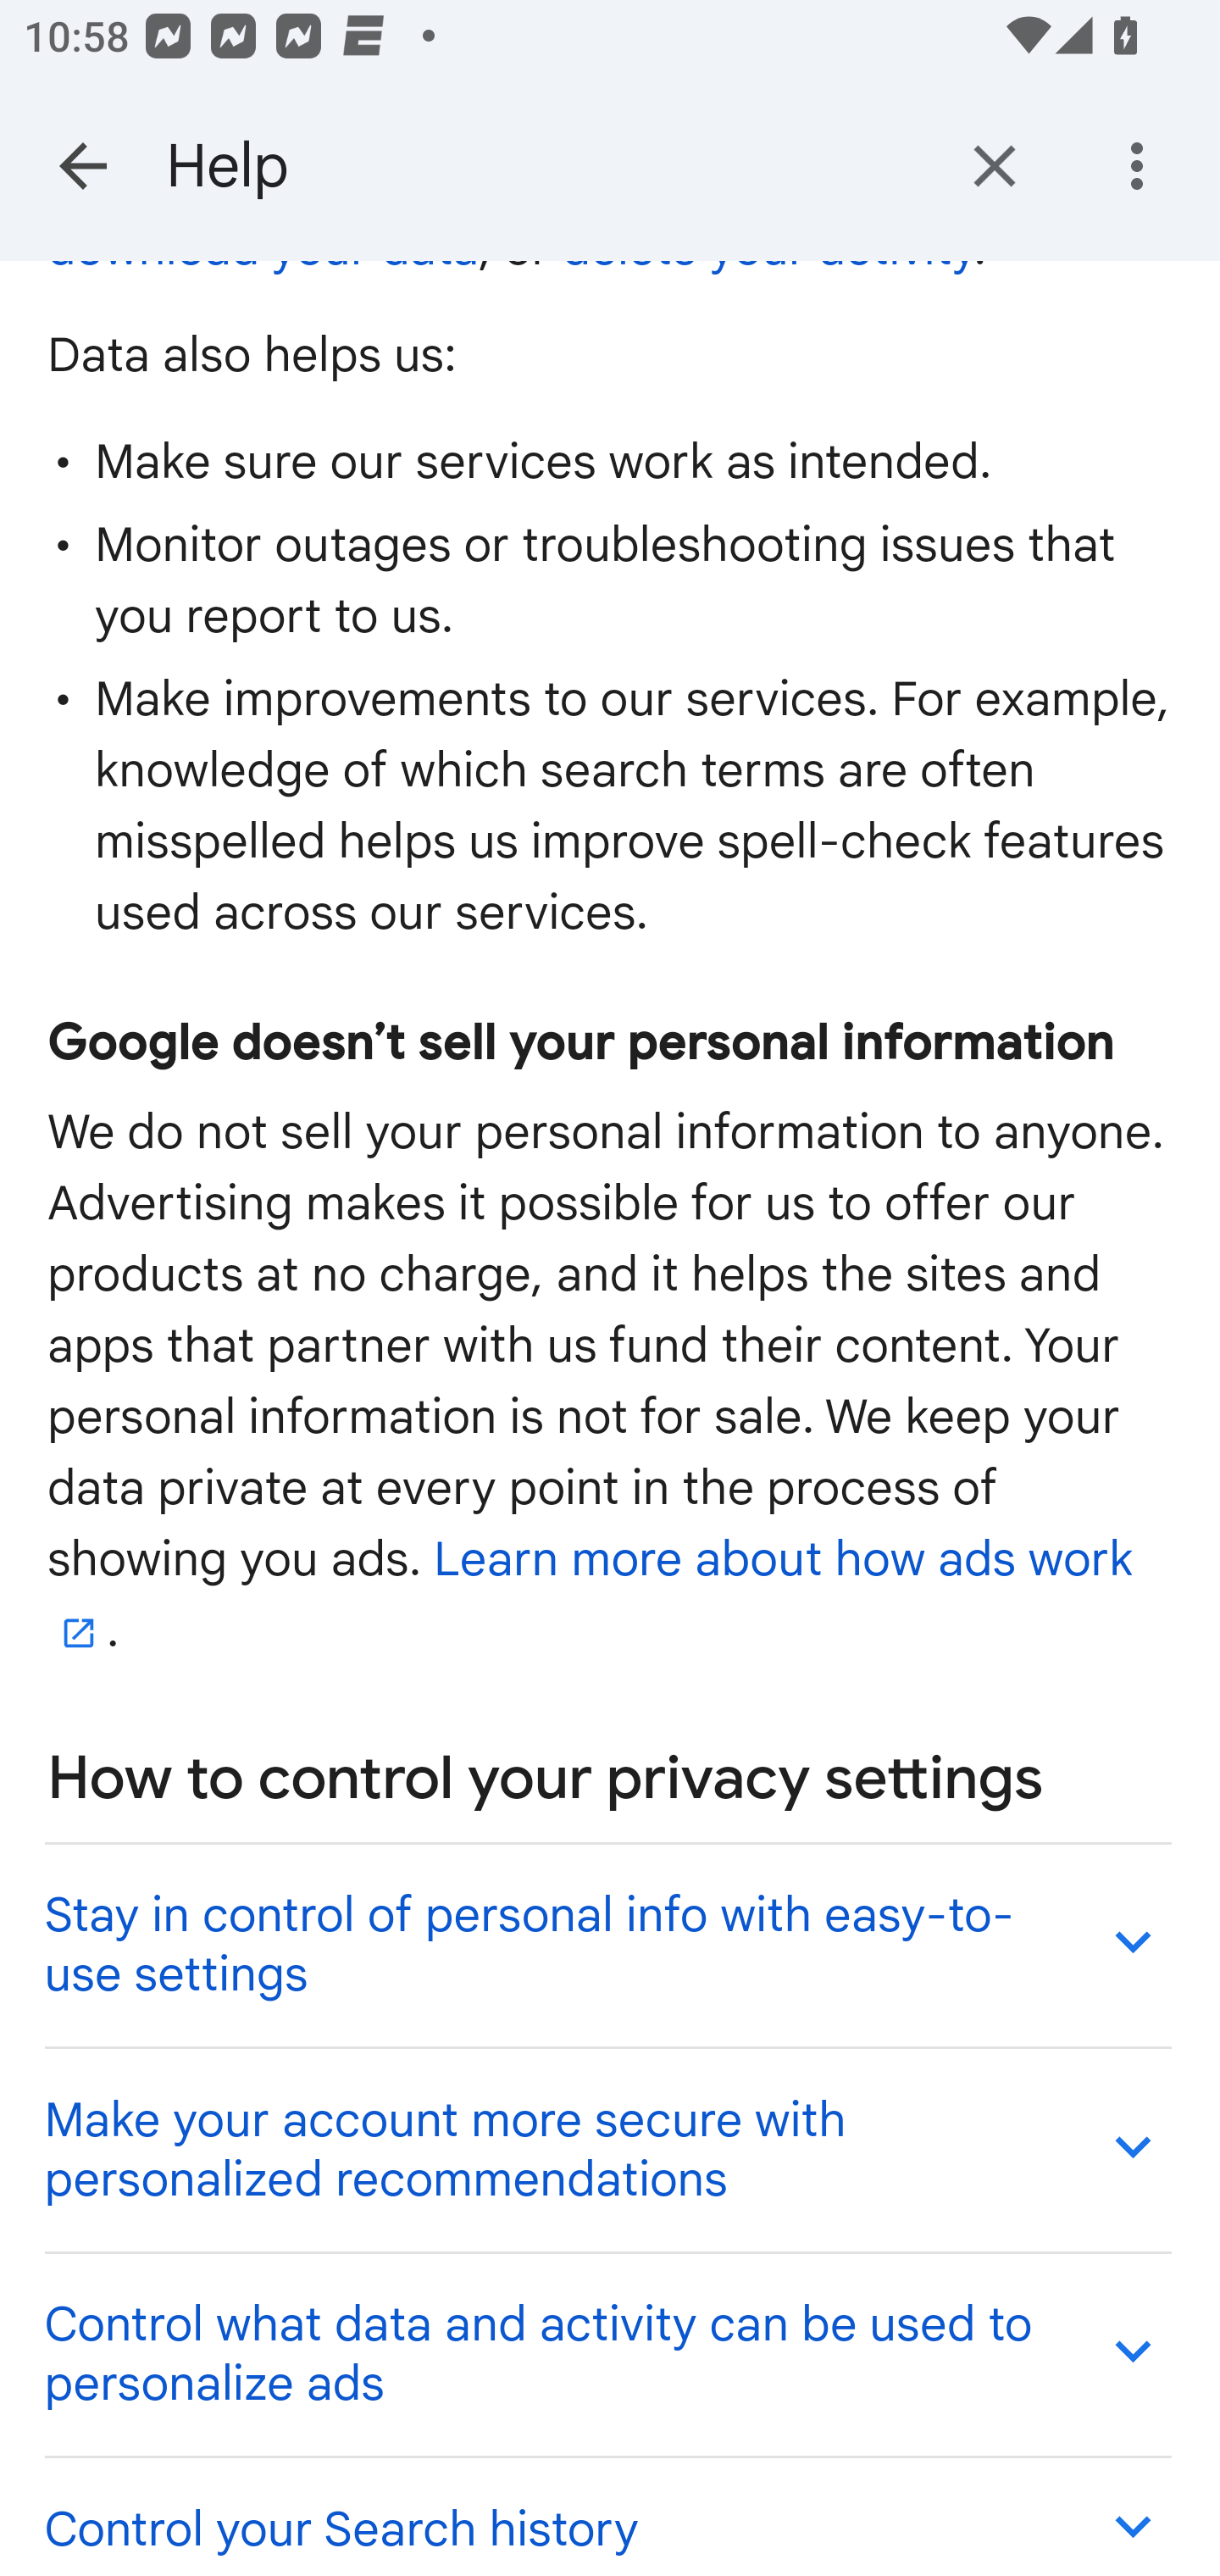  I want to click on Control your Search history, so click(607, 2515).